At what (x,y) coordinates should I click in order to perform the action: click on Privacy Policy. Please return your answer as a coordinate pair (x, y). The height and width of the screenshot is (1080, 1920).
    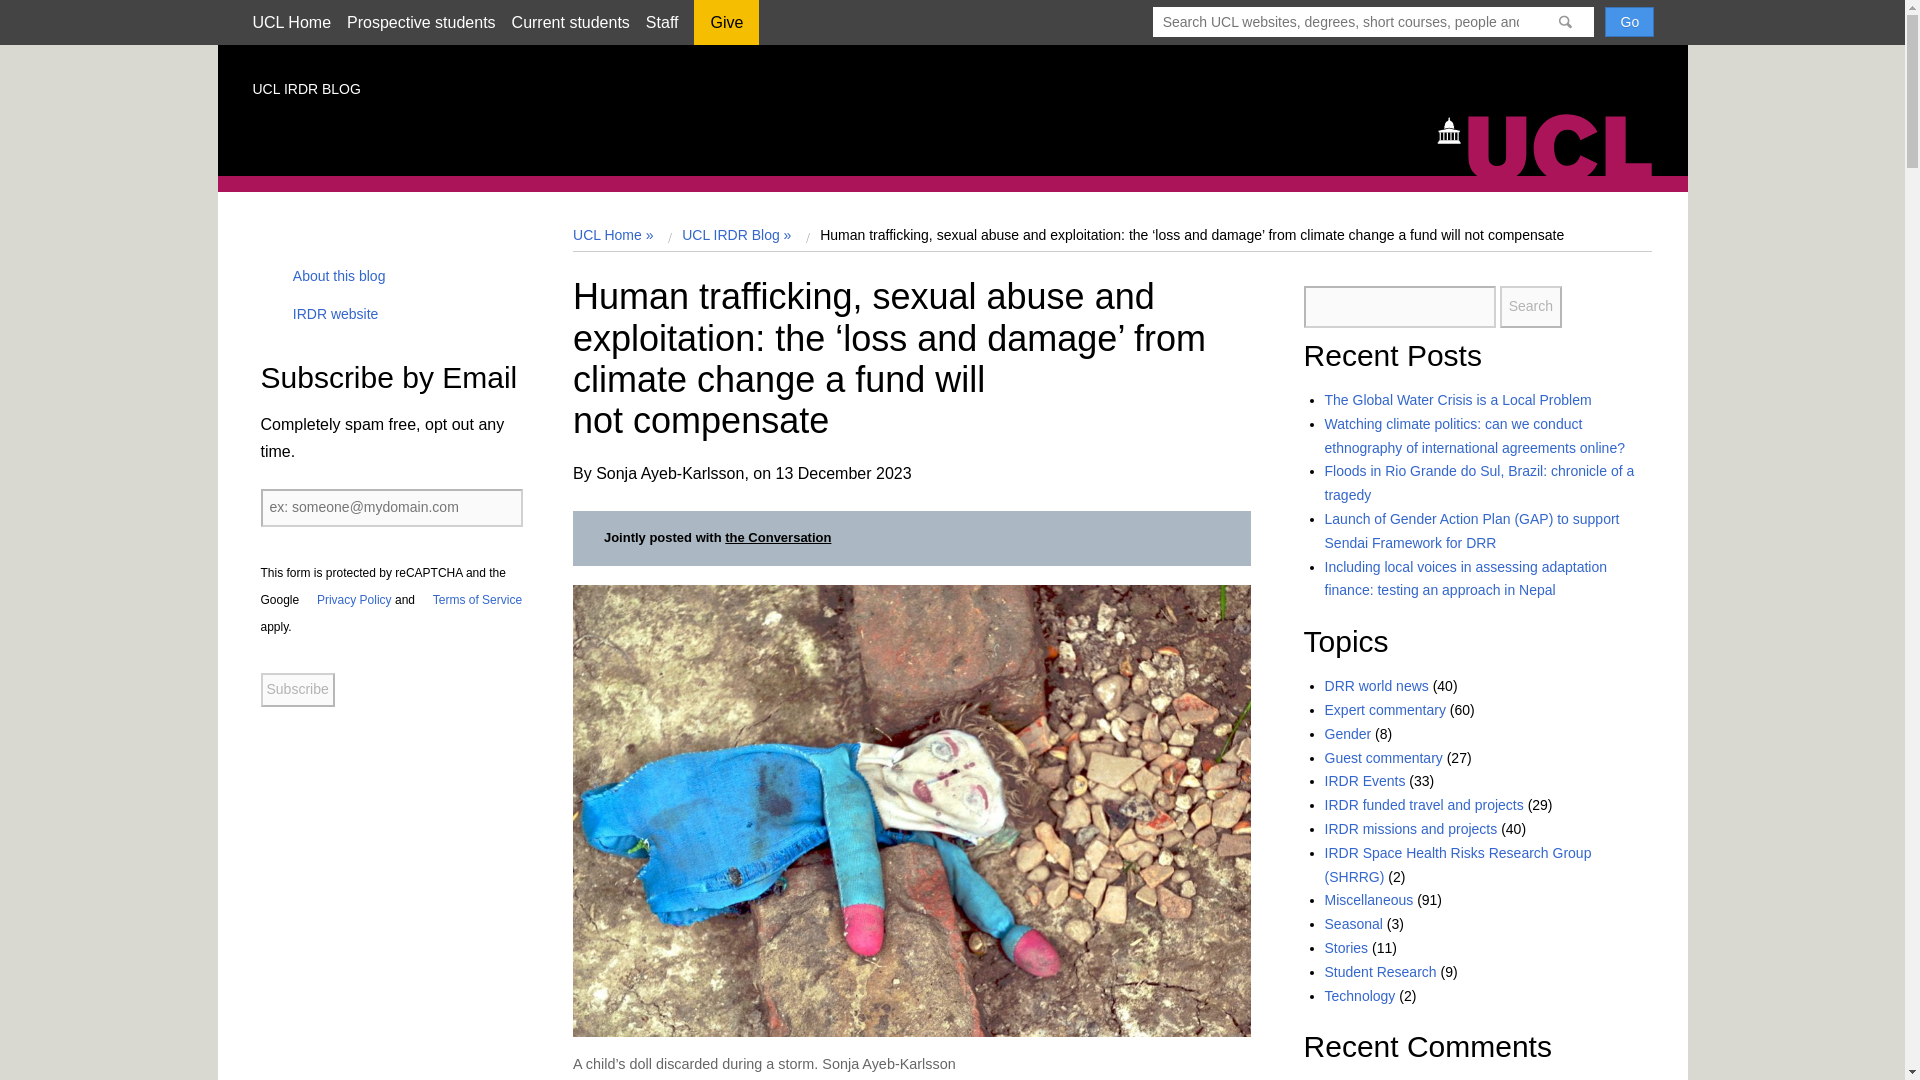
    Looking at the image, I should click on (347, 599).